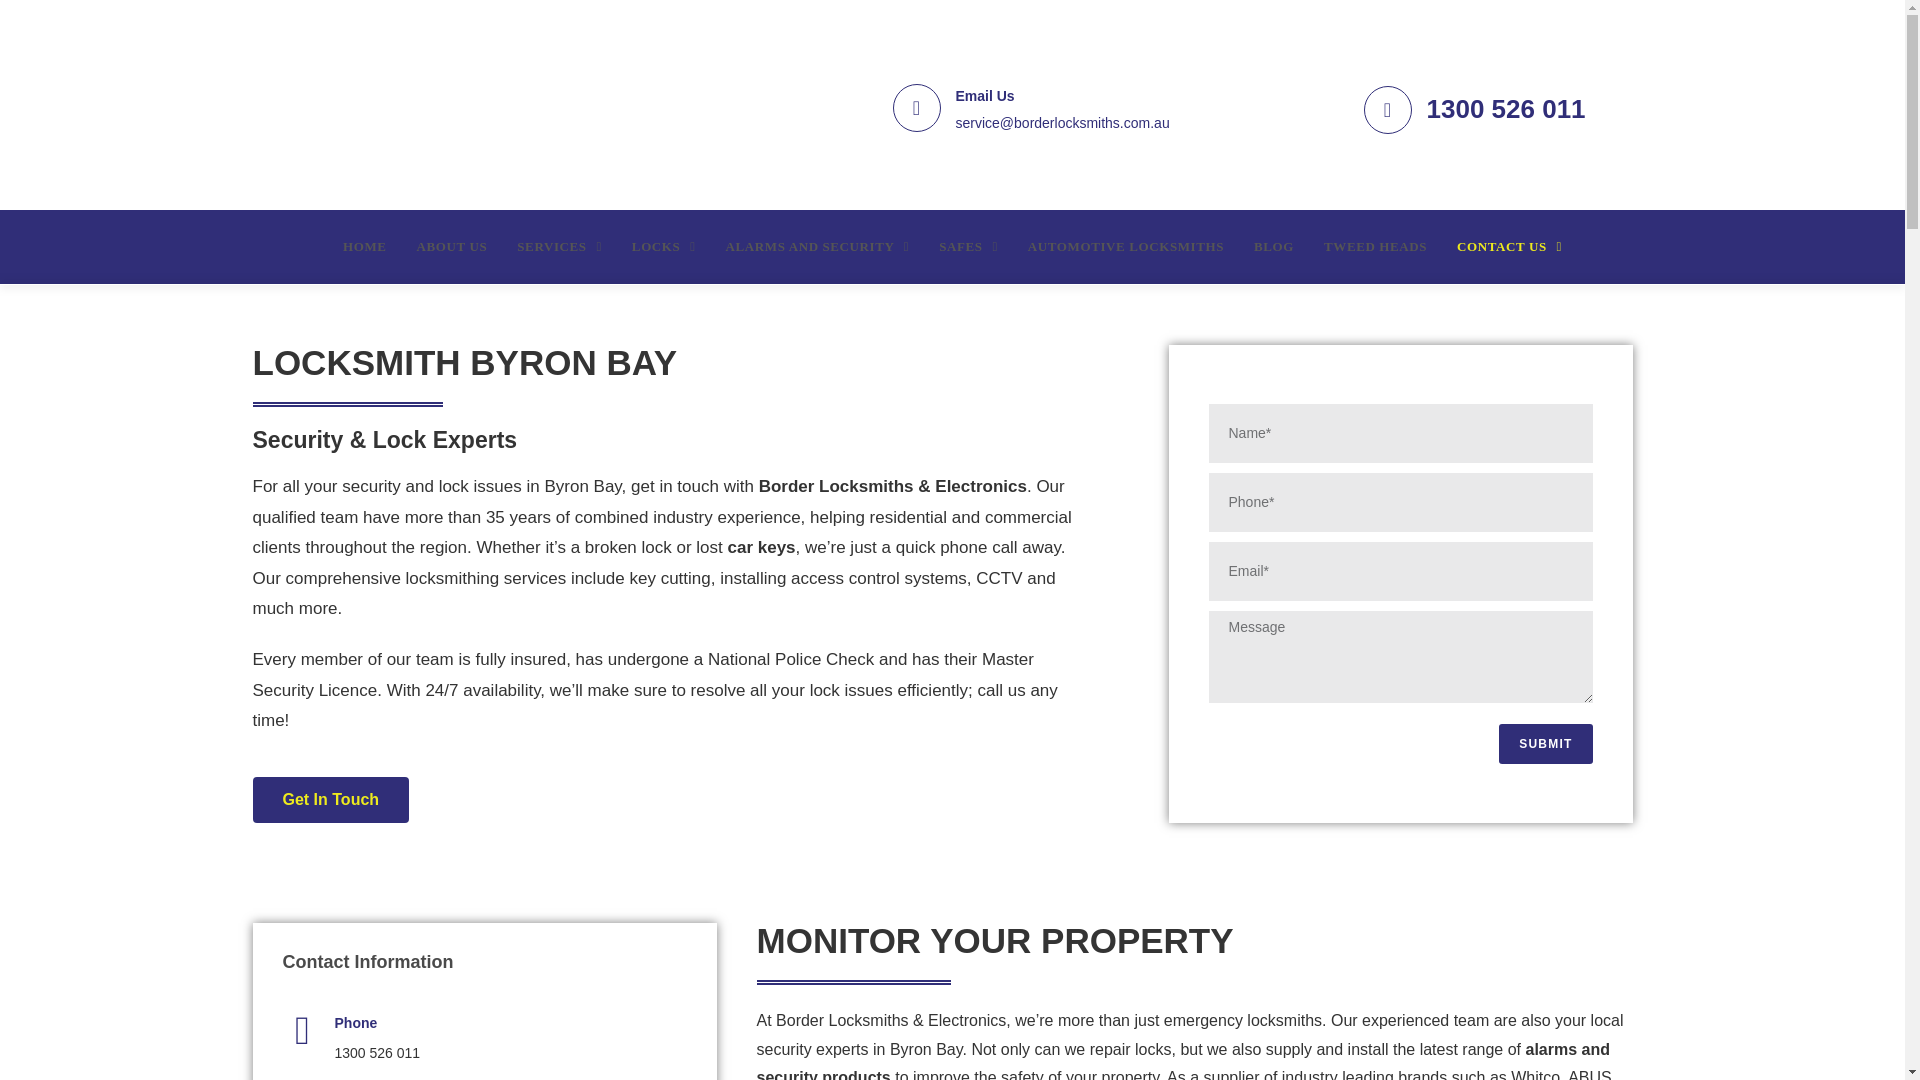 The width and height of the screenshot is (1920, 1080). Describe the element at coordinates (1506, 108) in the screenshot. I see `1300 526 011` at that location.